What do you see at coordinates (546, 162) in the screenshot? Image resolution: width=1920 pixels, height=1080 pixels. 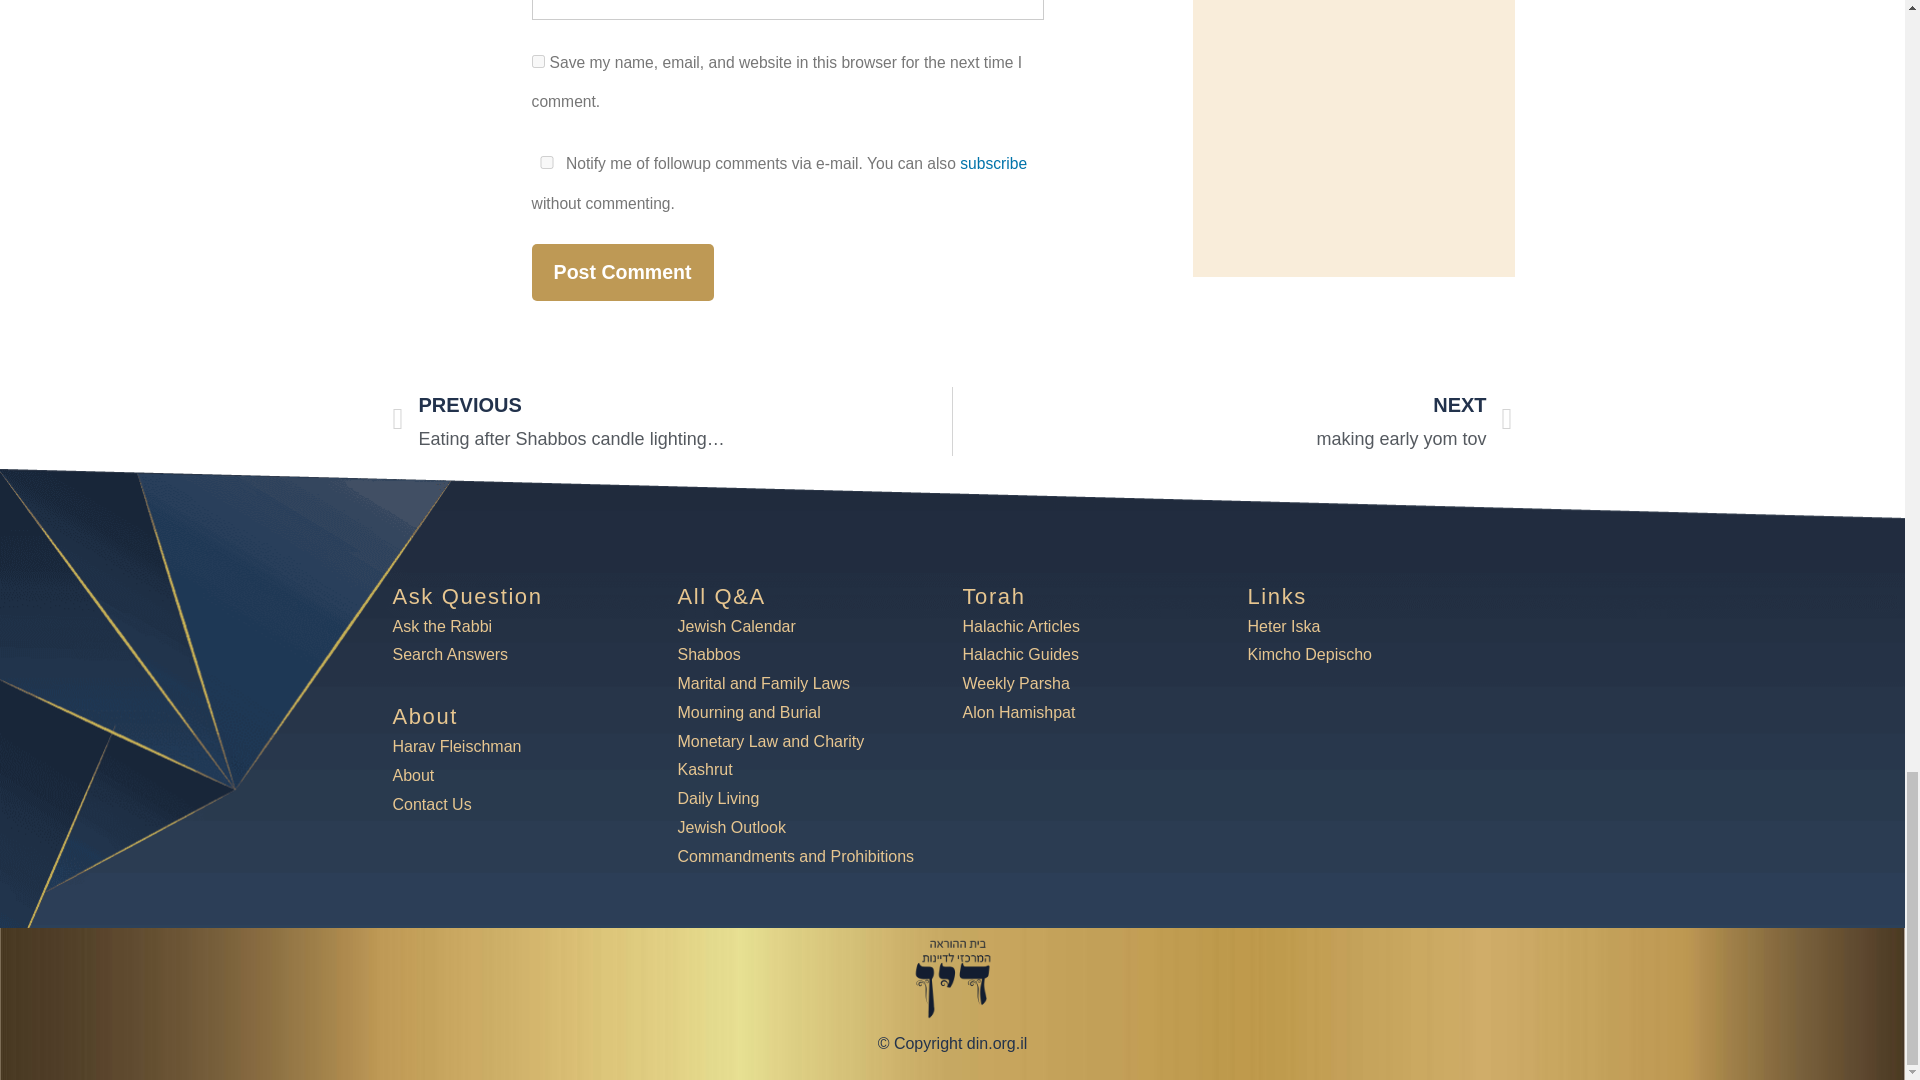 I see `yes` at bounding box center [546, 162].